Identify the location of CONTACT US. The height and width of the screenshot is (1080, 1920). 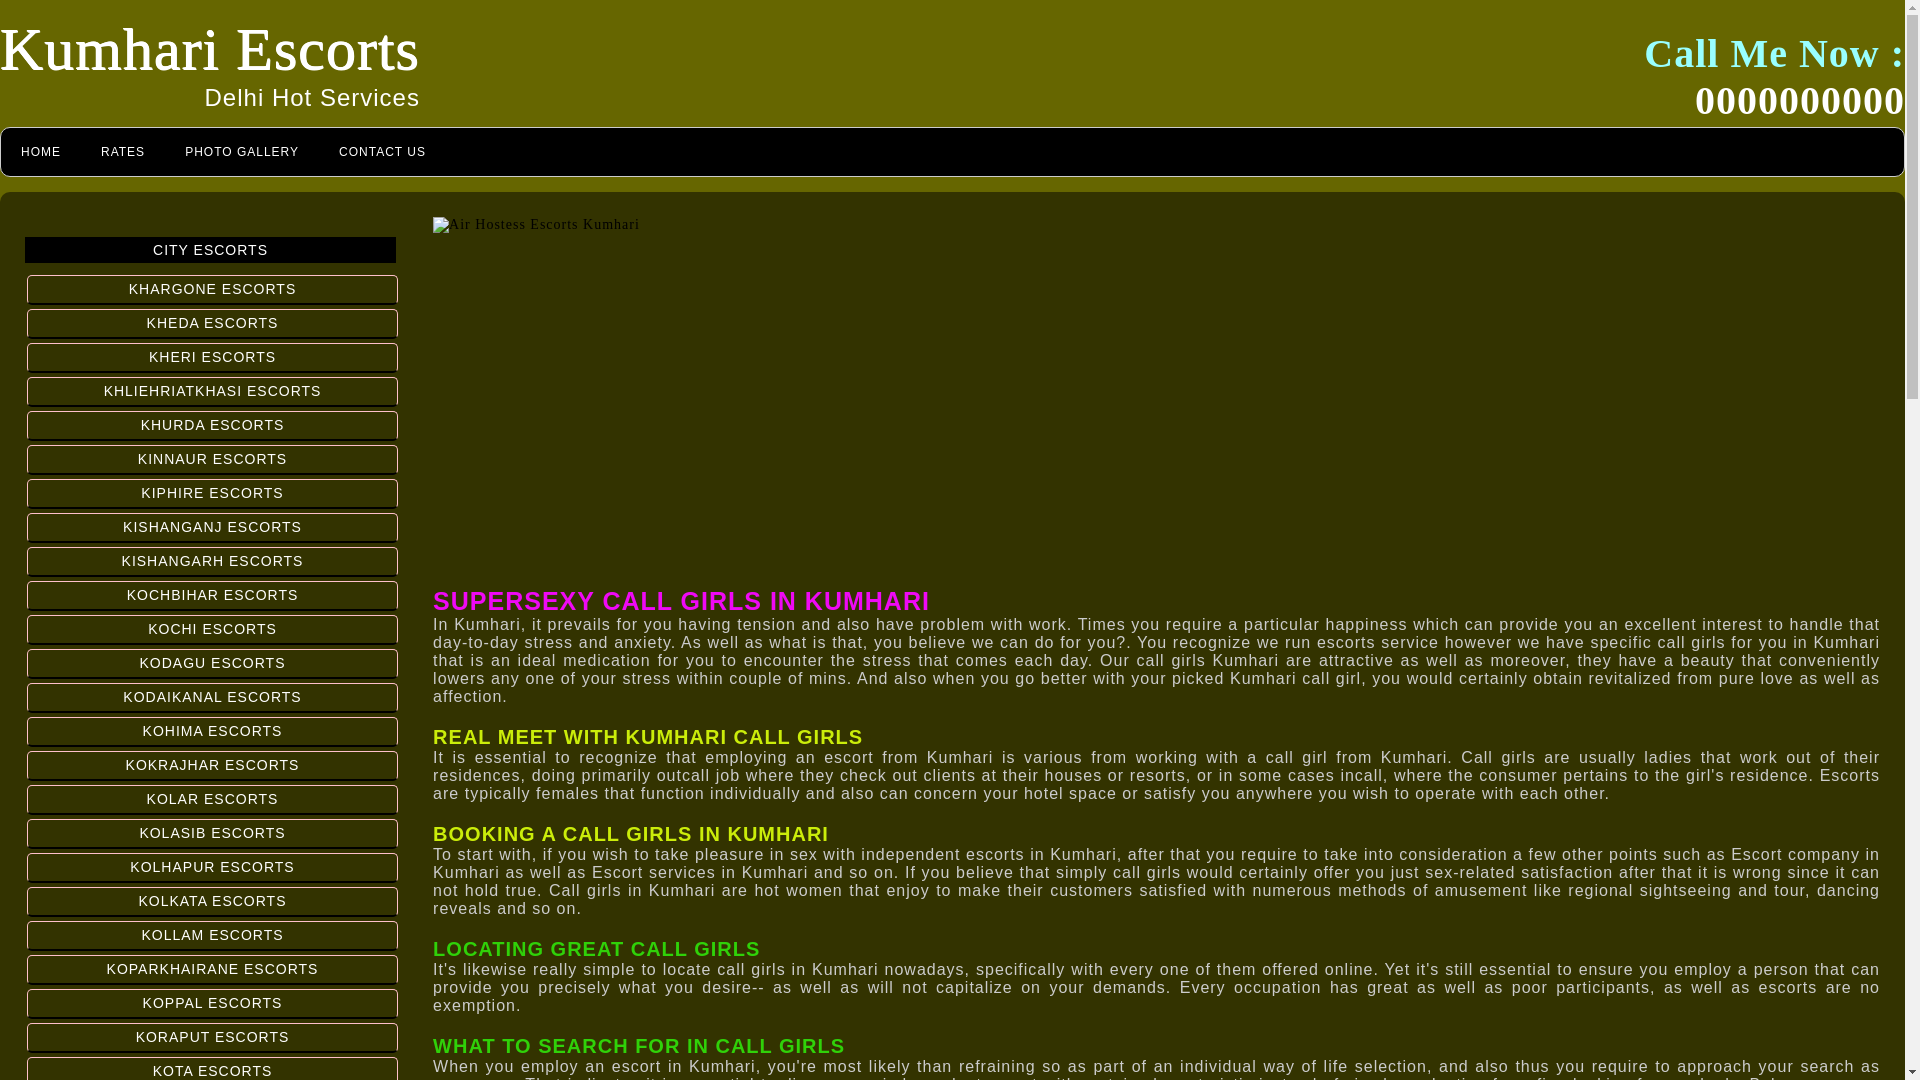
(382, 152).